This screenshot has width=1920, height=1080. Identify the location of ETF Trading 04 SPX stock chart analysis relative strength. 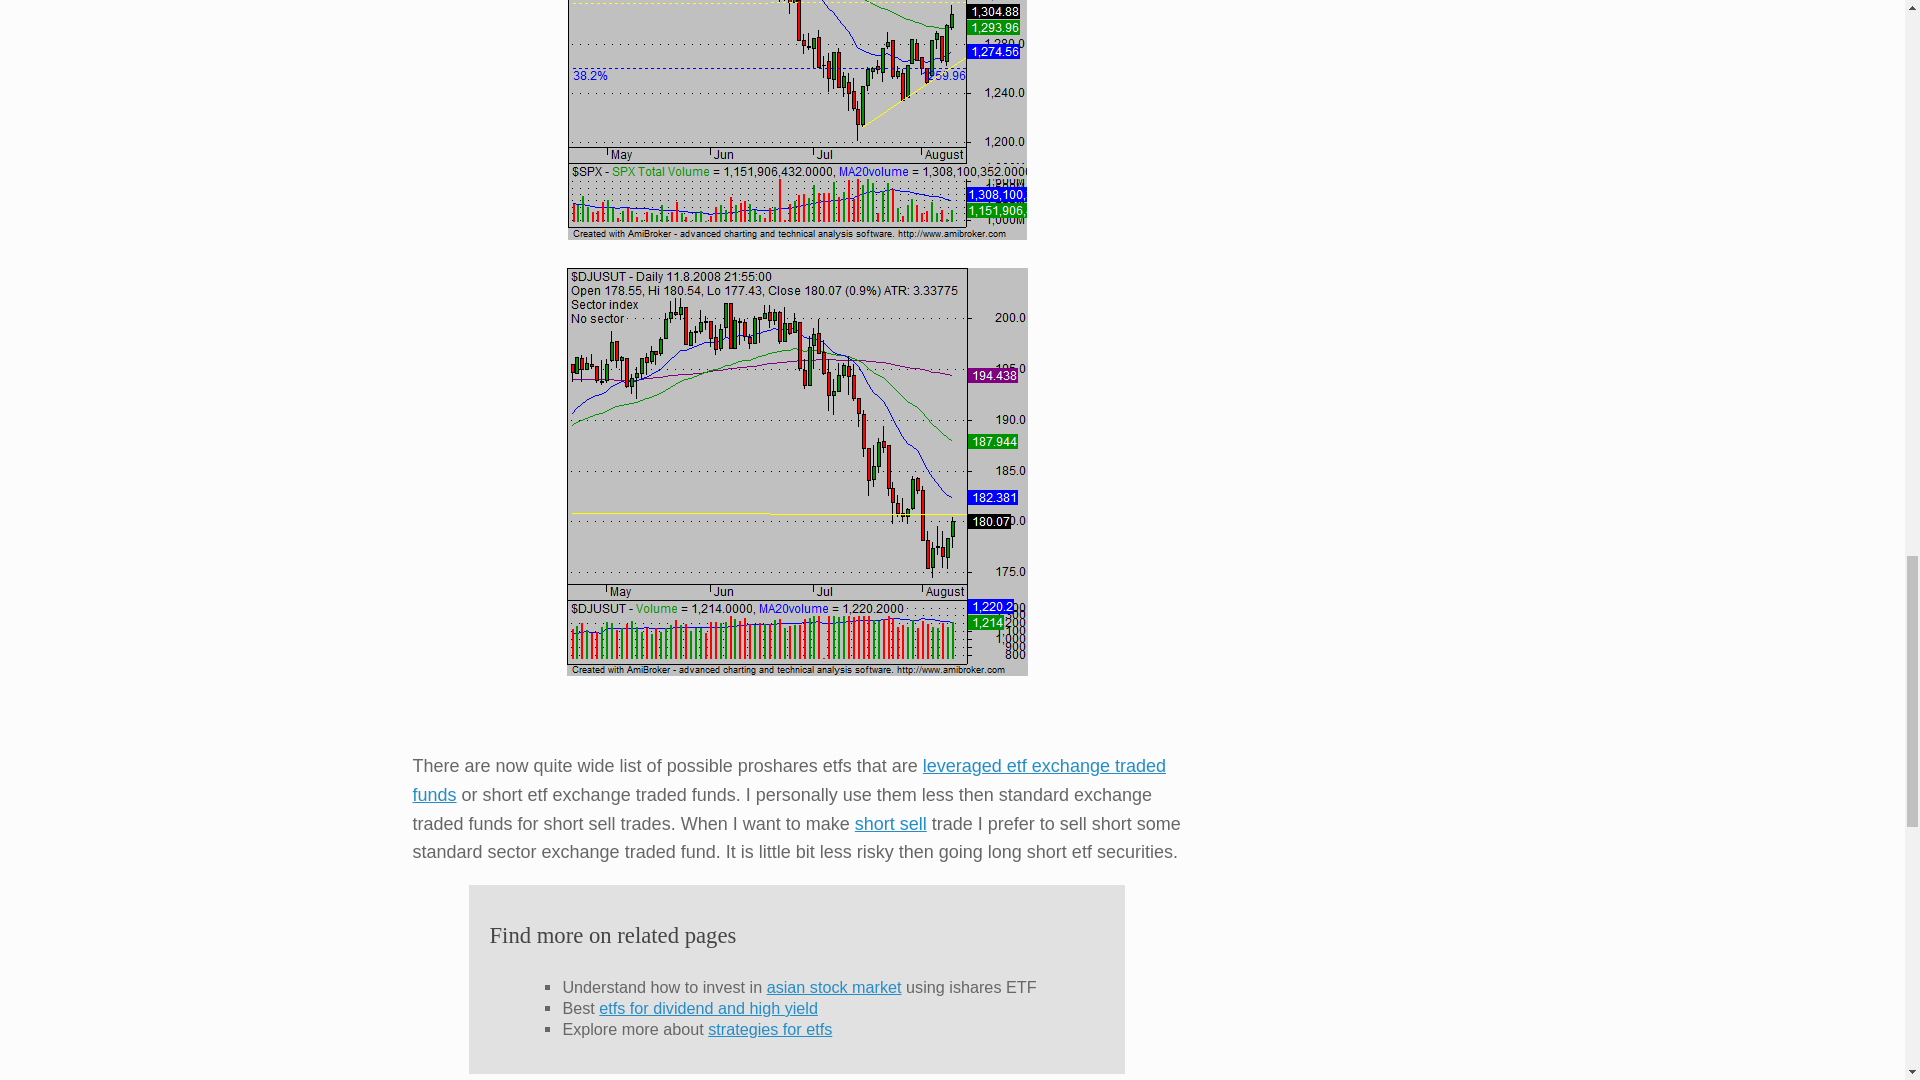
(798, 120).